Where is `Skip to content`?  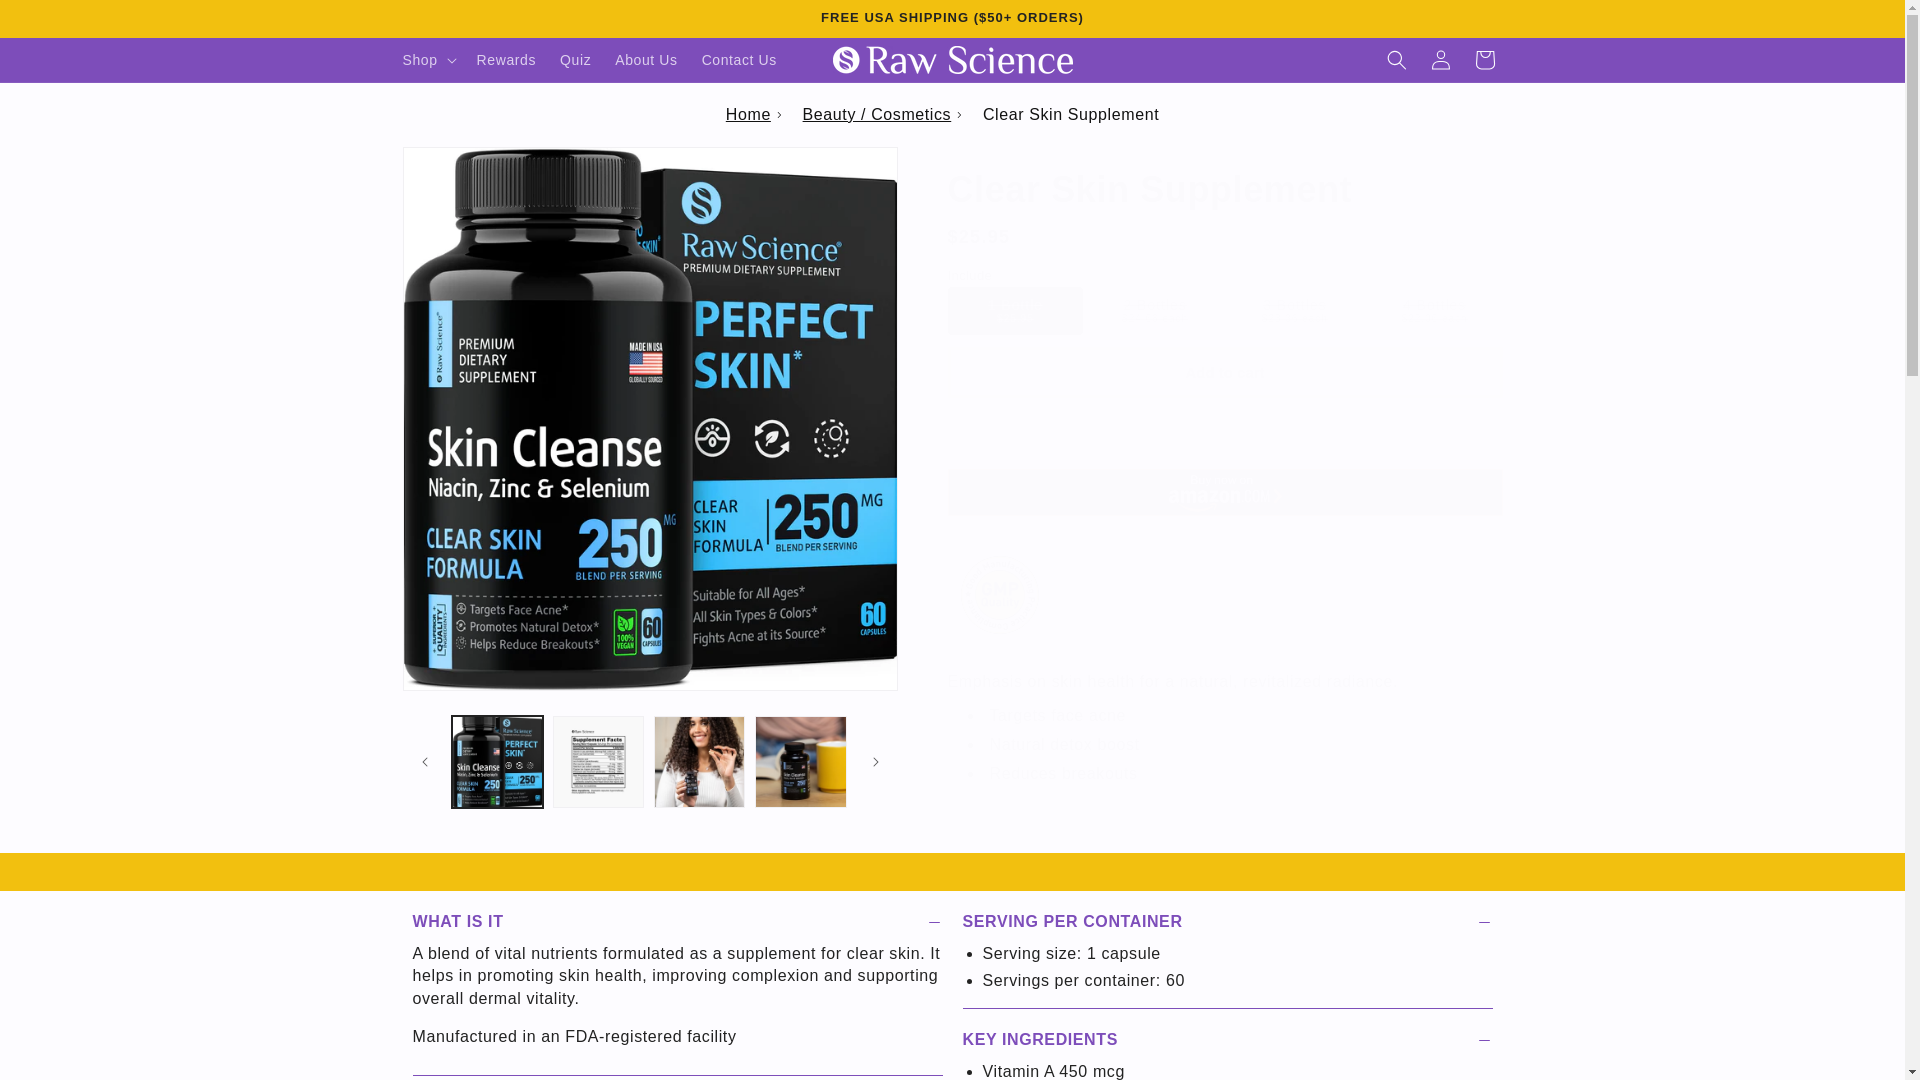
Skip to content is located at coordinates (62, 24).